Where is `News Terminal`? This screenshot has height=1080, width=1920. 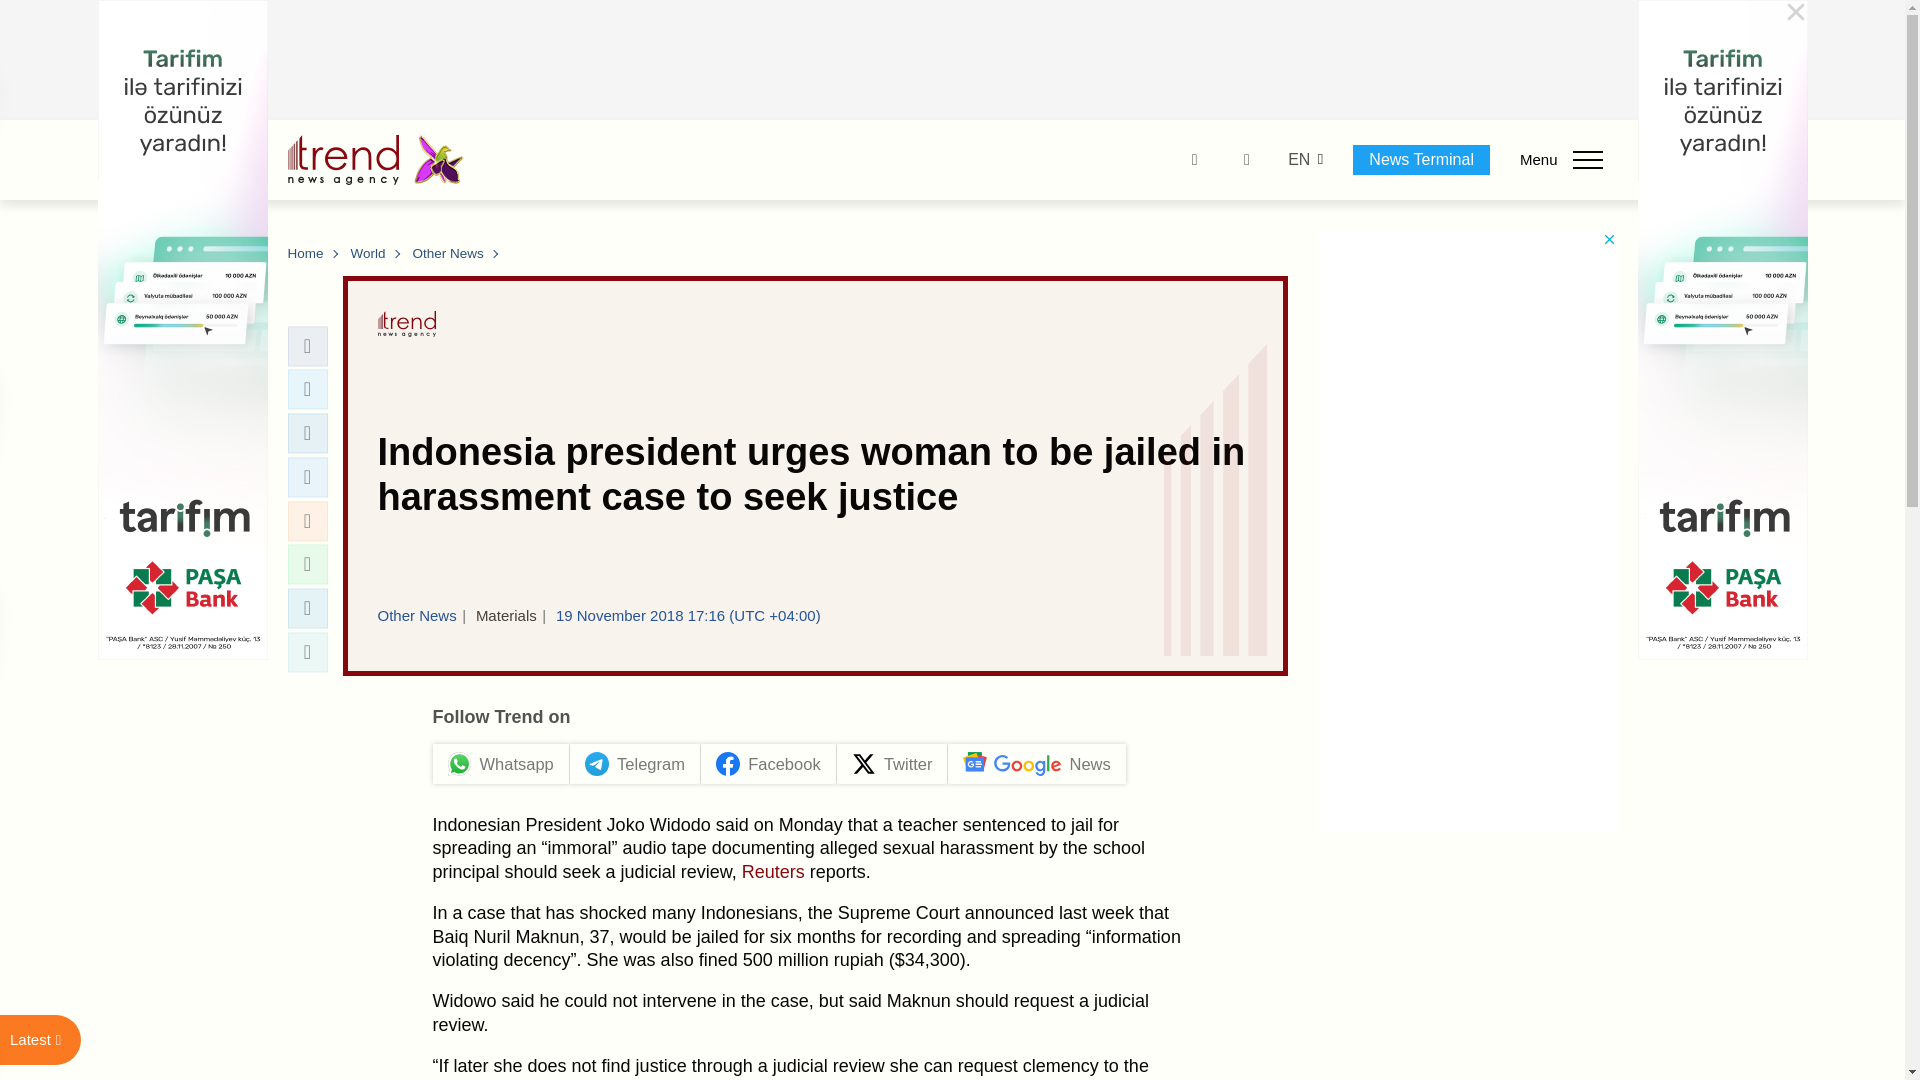 News Terminal is located at coordinates (1421, 159).